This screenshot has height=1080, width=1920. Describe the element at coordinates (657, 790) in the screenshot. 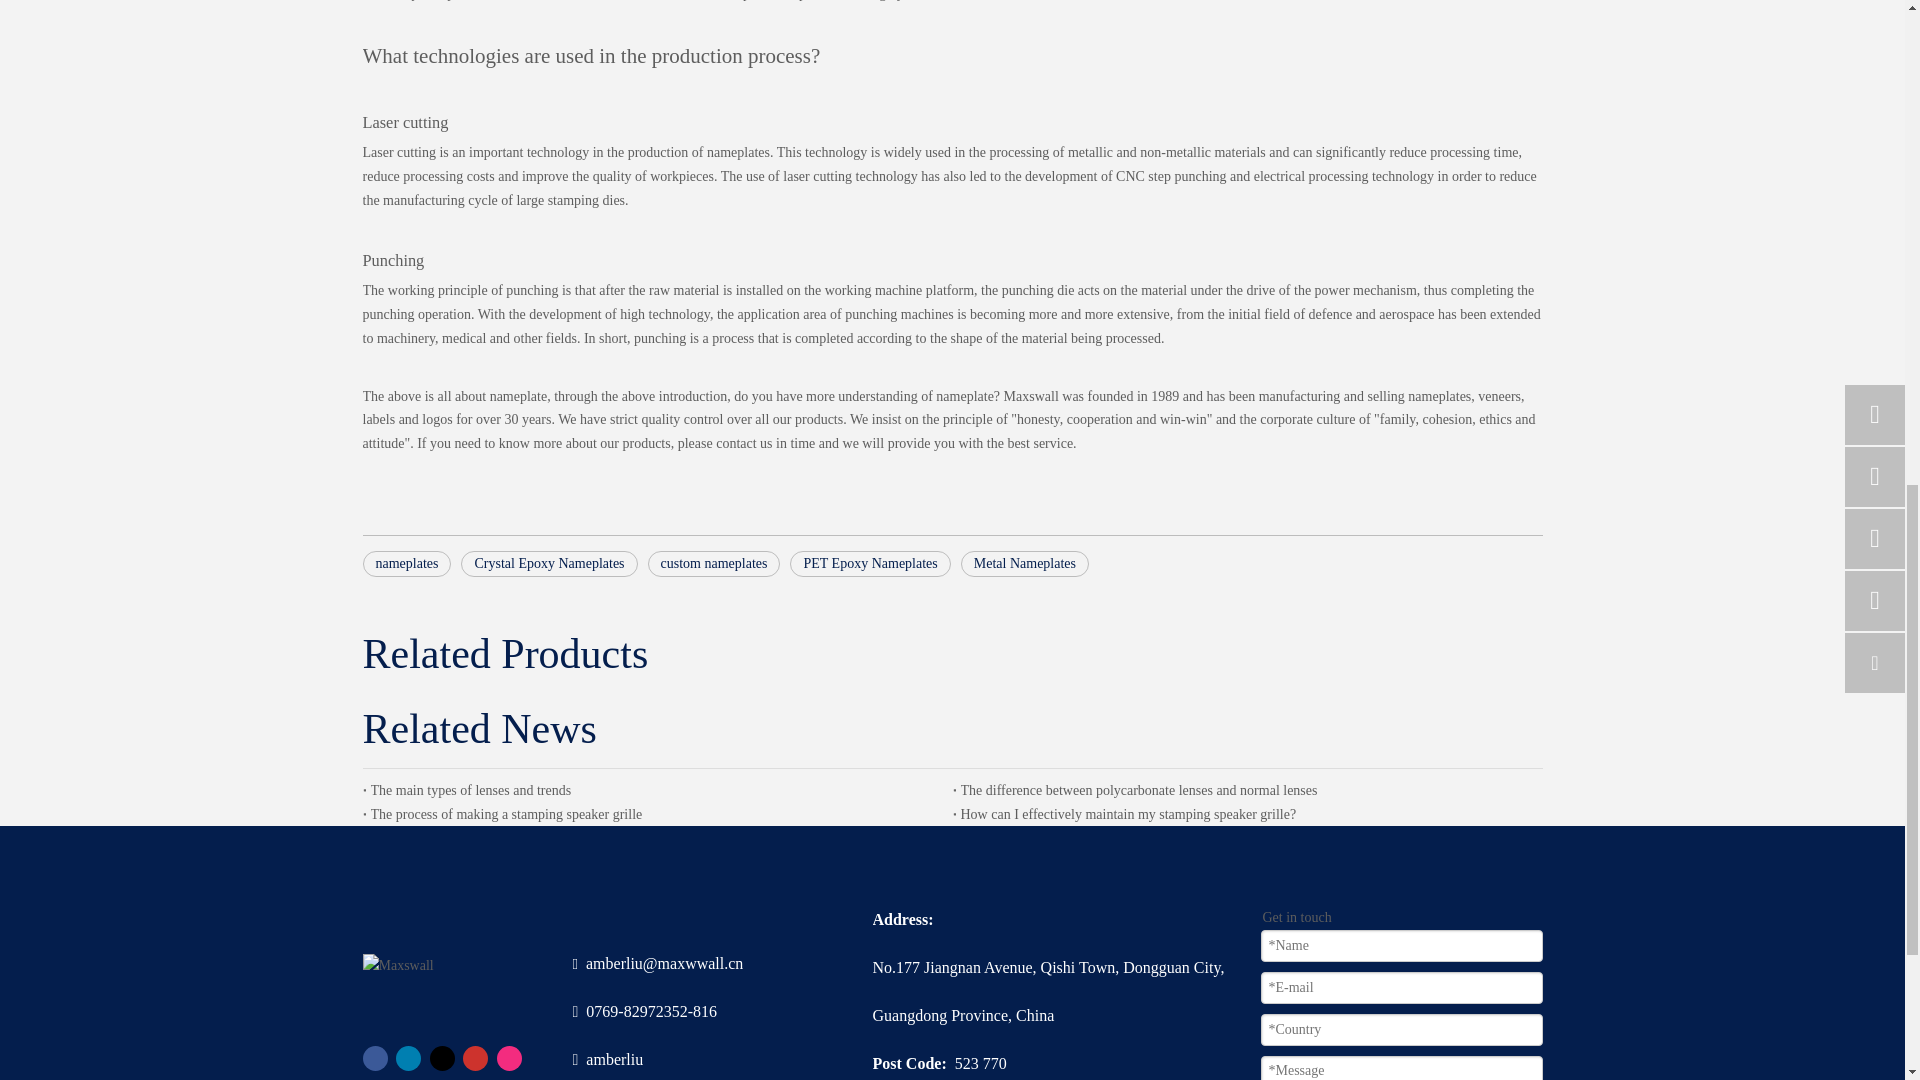

I see `The main types of lenses and trends` at that location.